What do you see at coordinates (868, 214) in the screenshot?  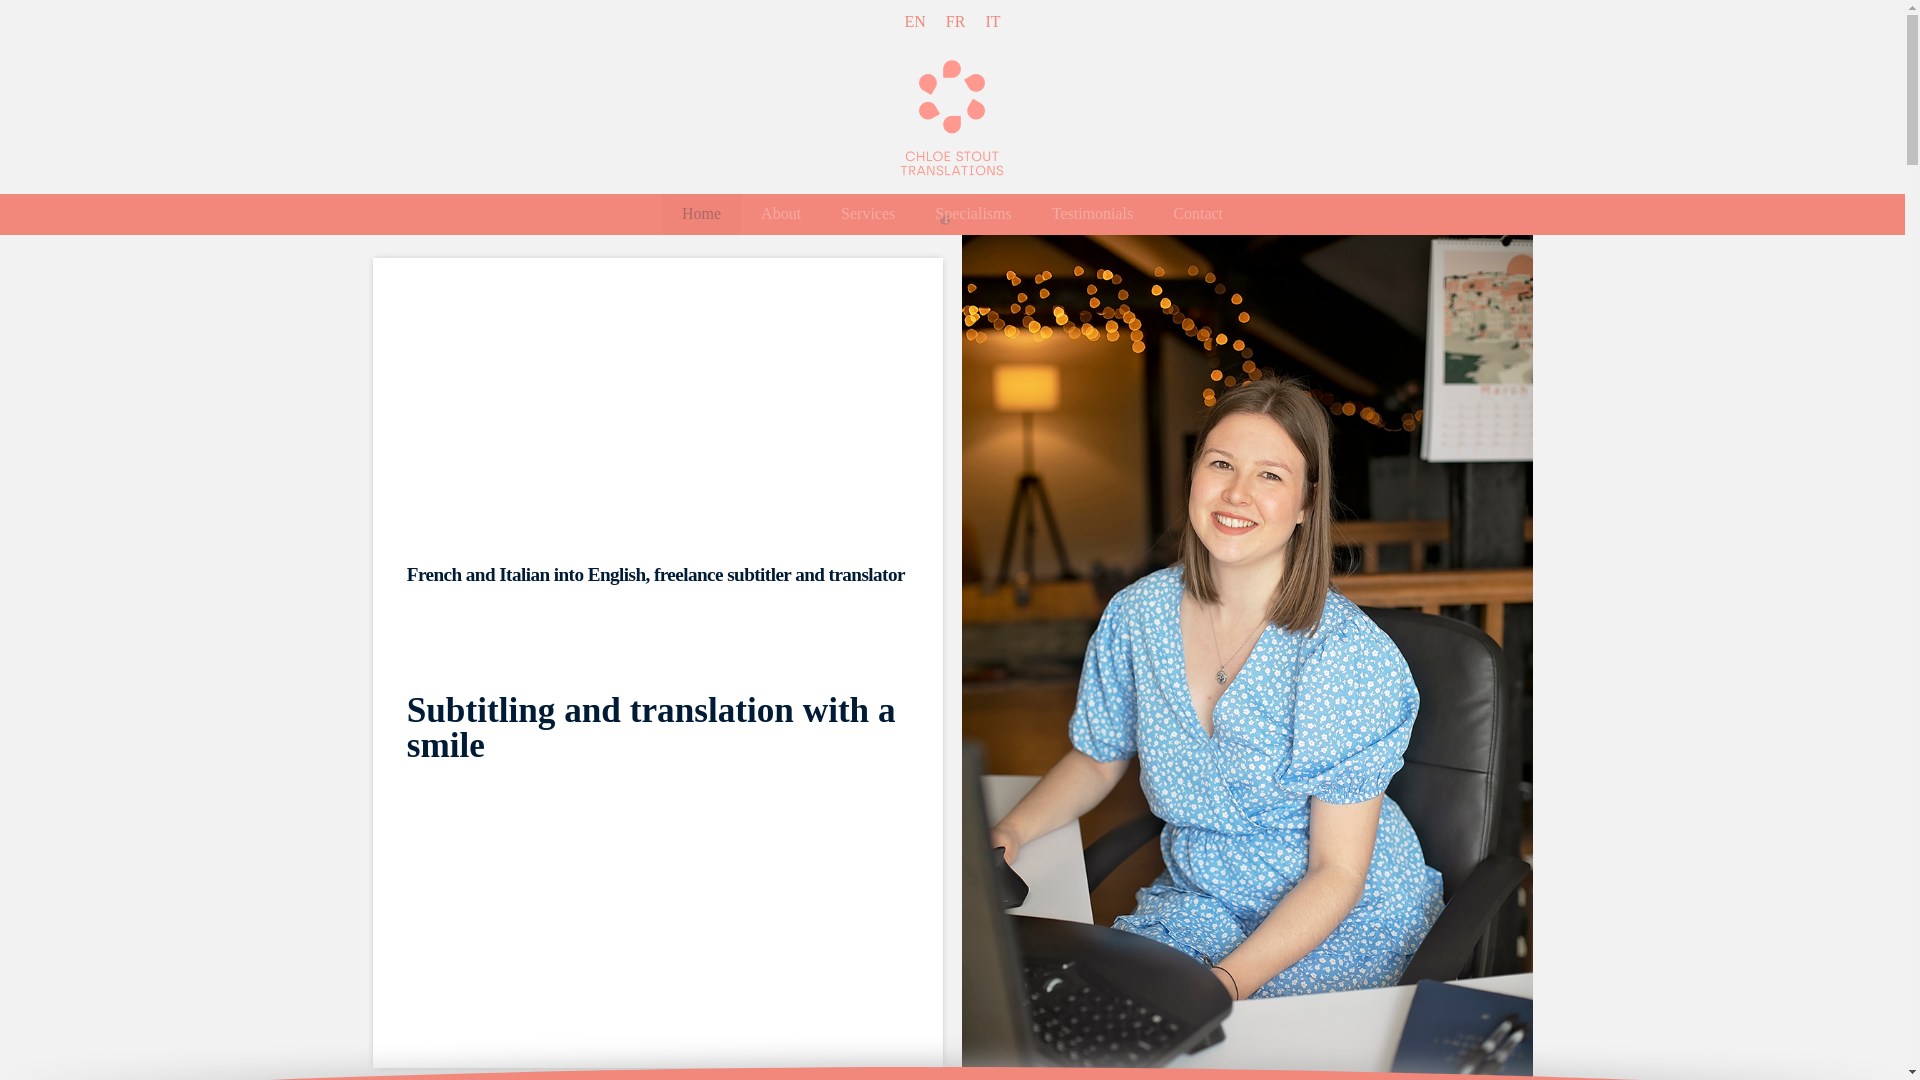 I see `Services` at bounding box center [868, 214].